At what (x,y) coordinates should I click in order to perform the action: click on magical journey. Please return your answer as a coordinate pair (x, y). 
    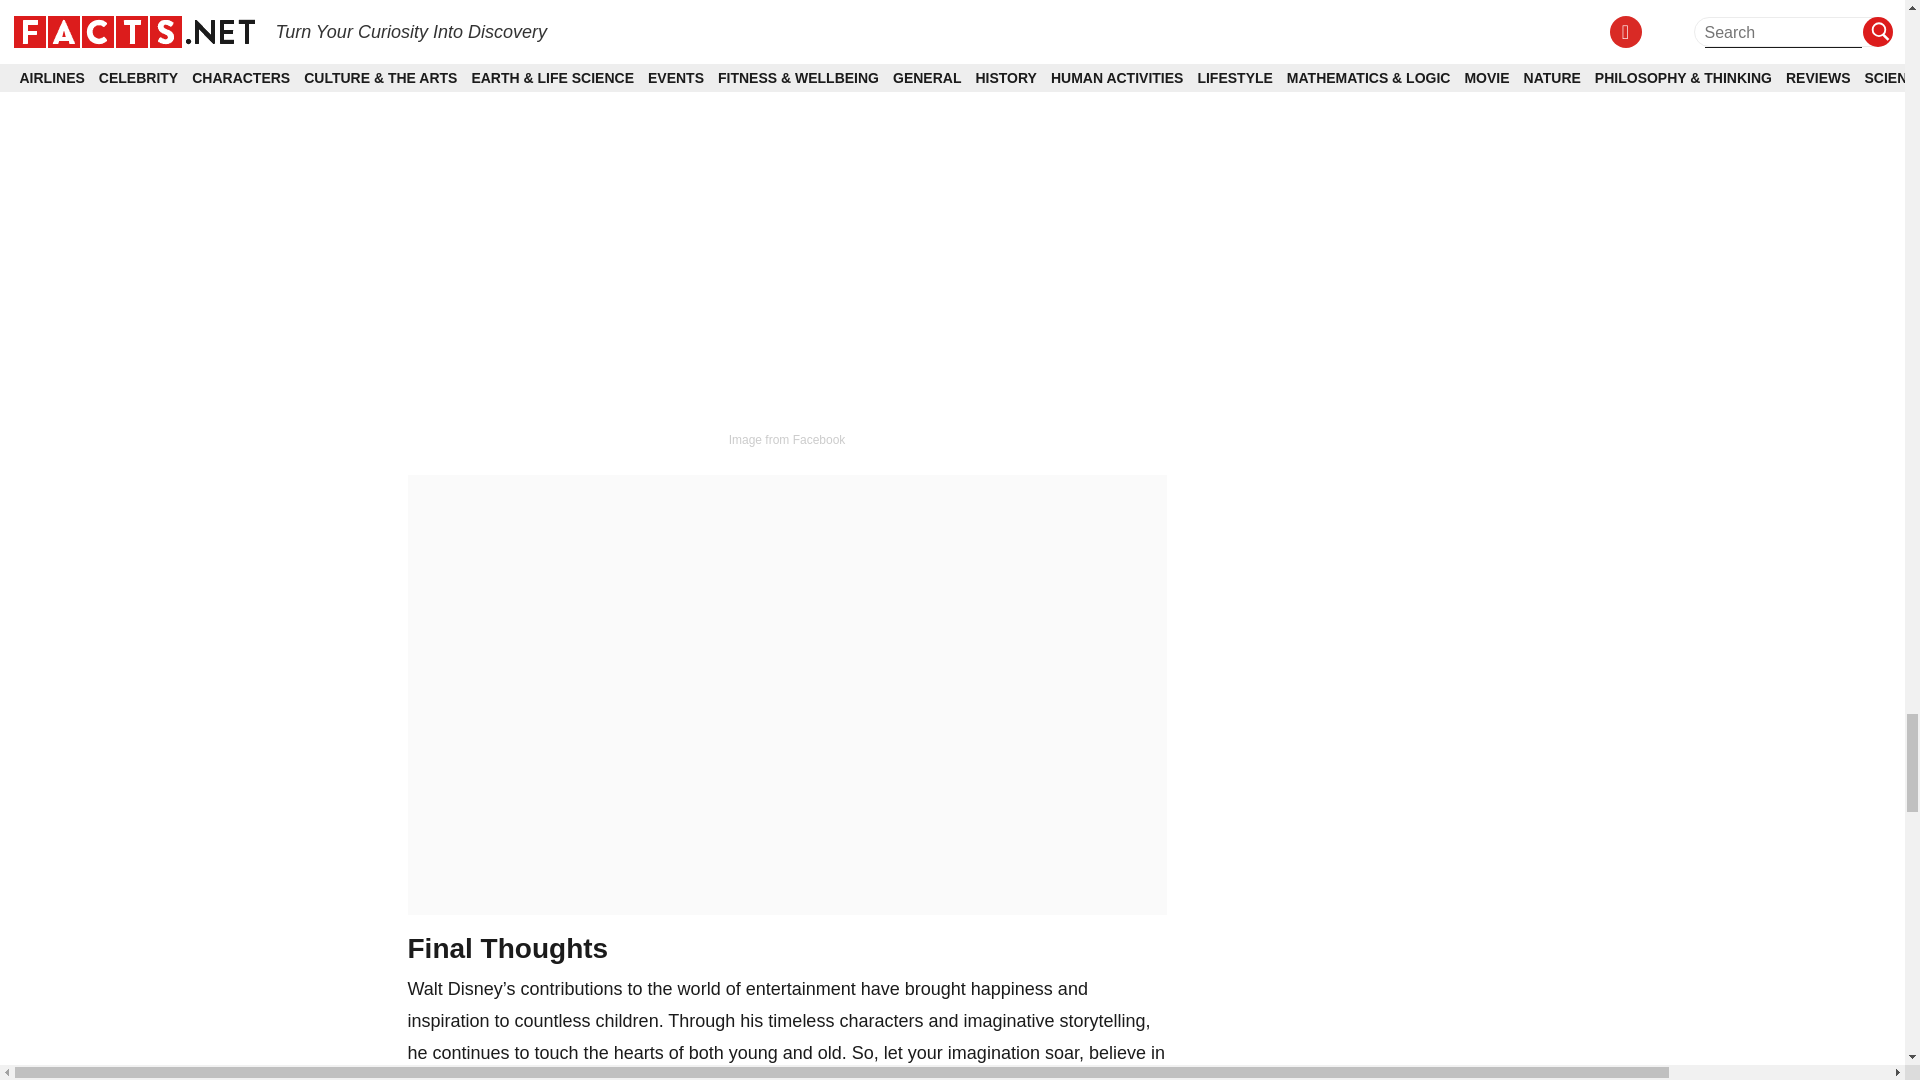
    Looking at the image, I should click on (698, 1077).